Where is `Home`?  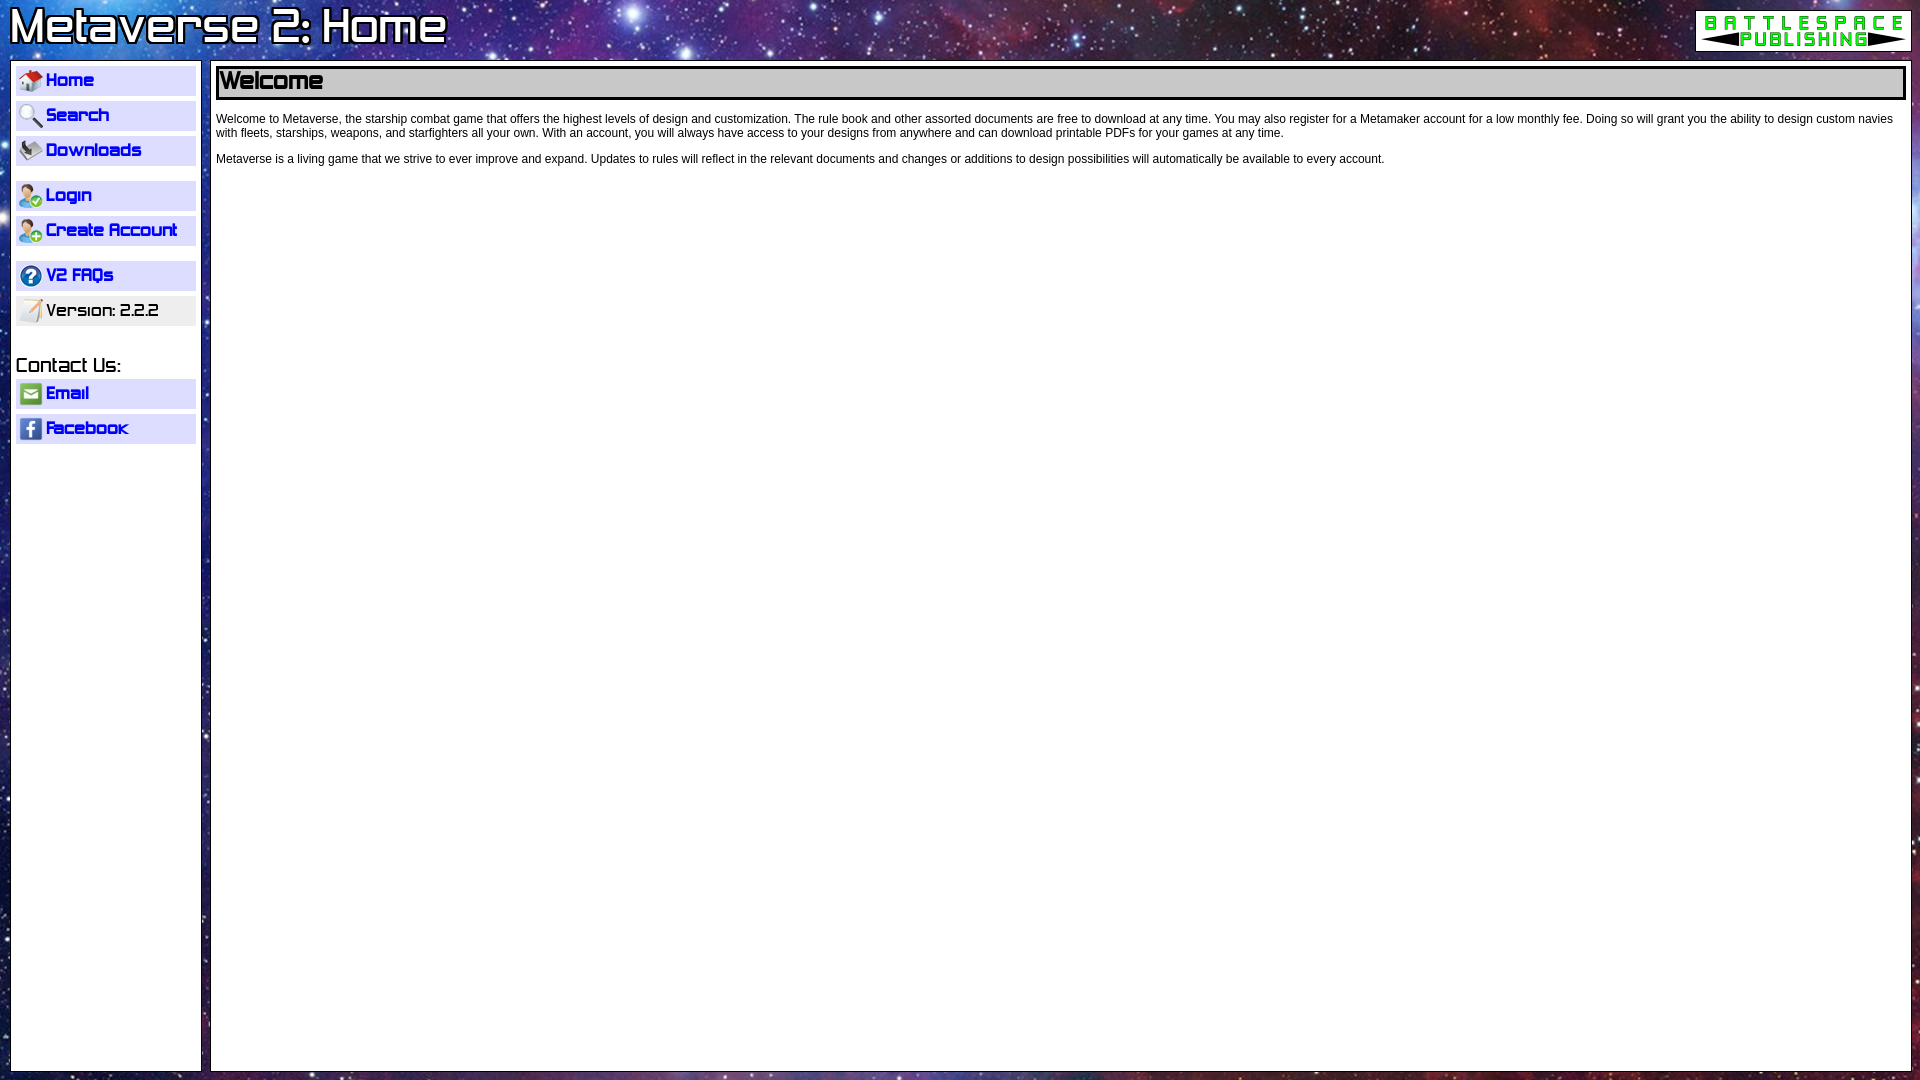 Home is located at coordinates (106, 81).